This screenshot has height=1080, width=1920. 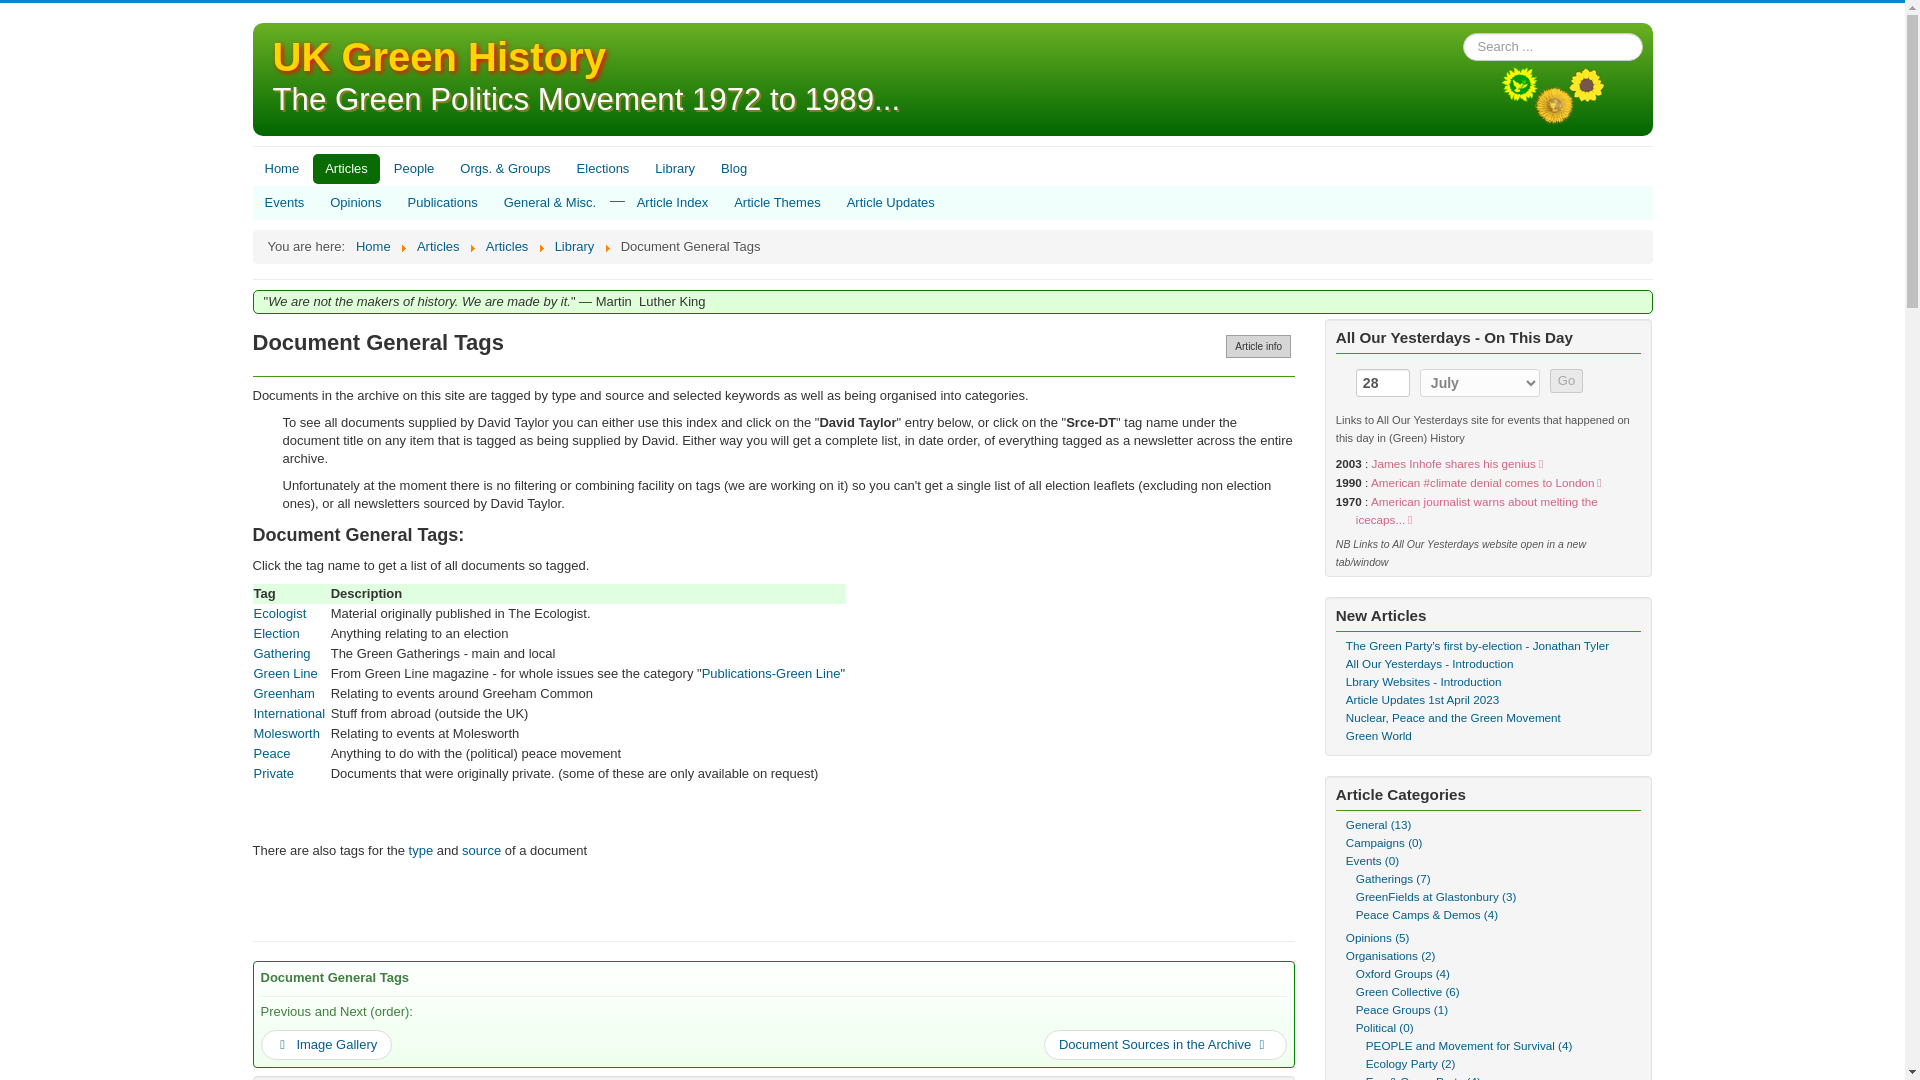 What do you see at coordinates (1258, 346) in the screenshot?
I see `Article info` at bounding box center [1258, 346].